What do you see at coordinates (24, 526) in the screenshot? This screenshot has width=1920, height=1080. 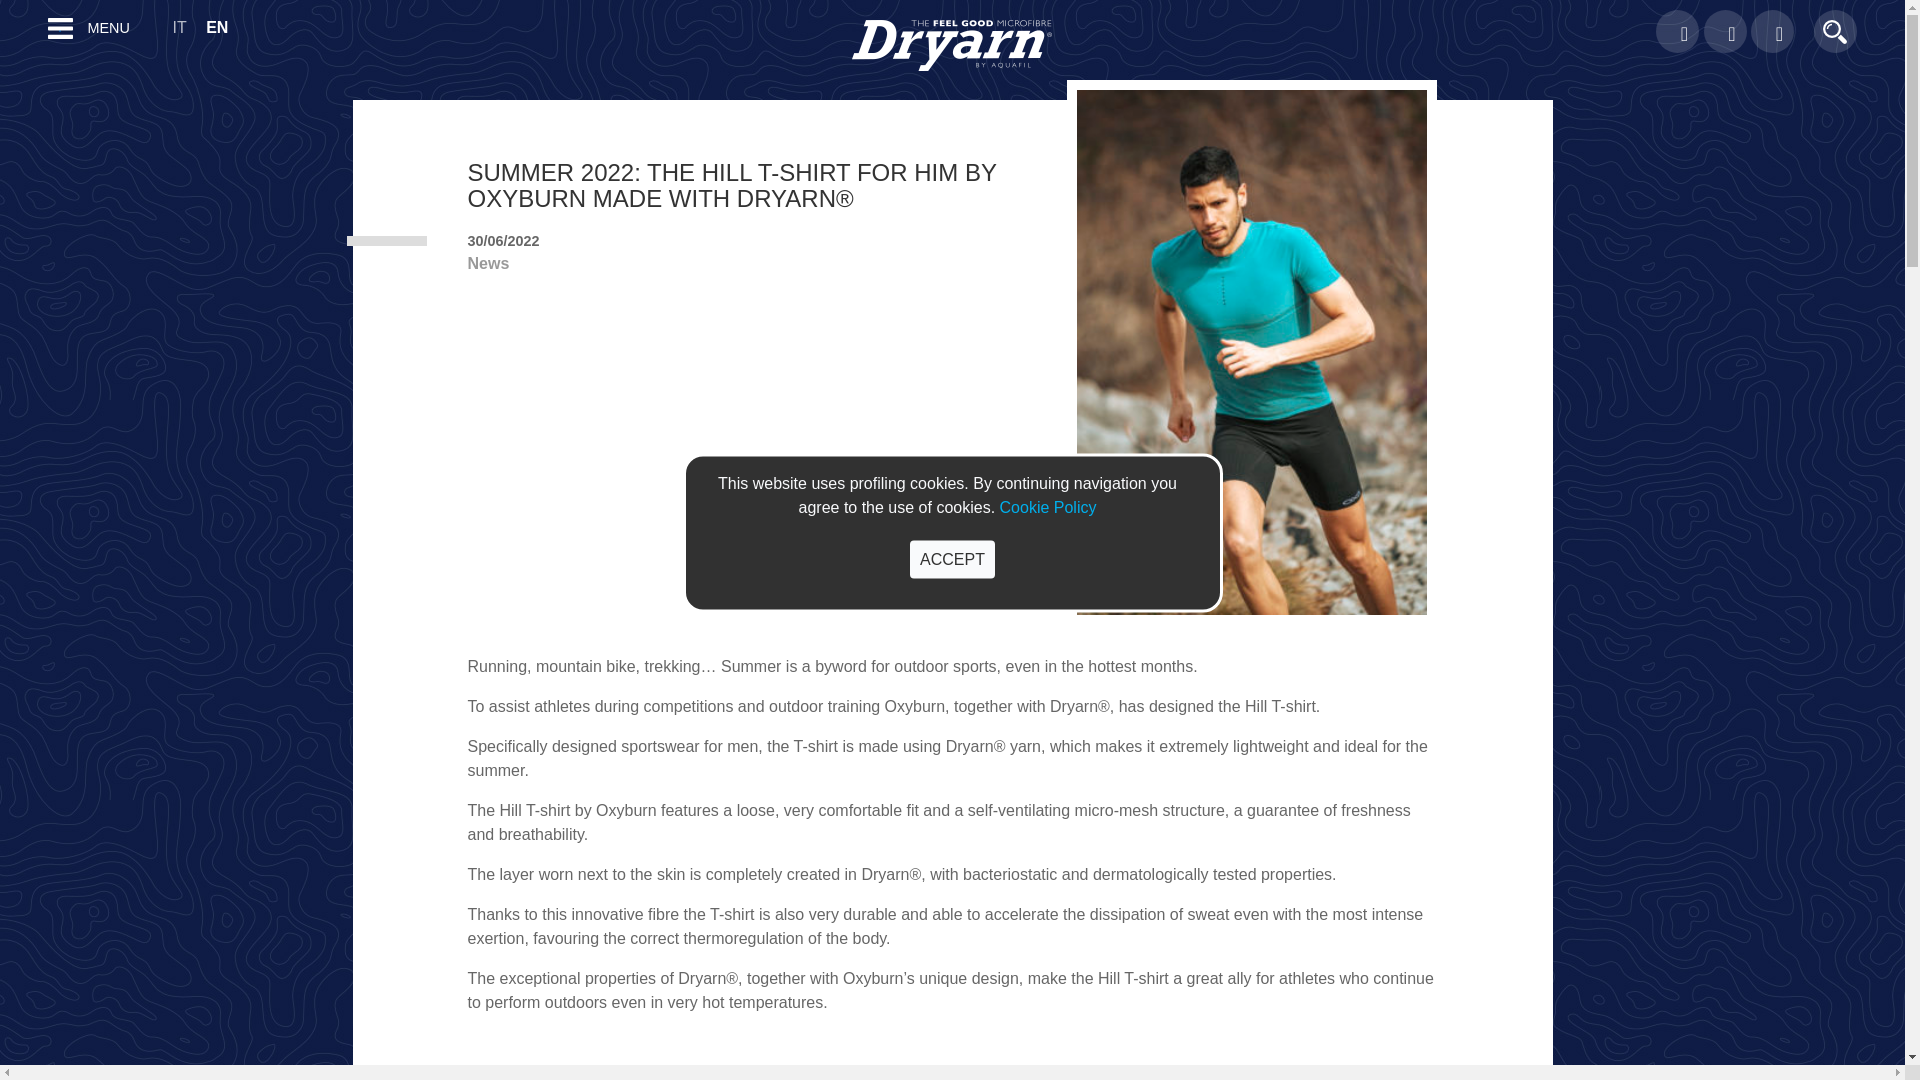 I see `EVENTS` at bounding box center [24, 526].